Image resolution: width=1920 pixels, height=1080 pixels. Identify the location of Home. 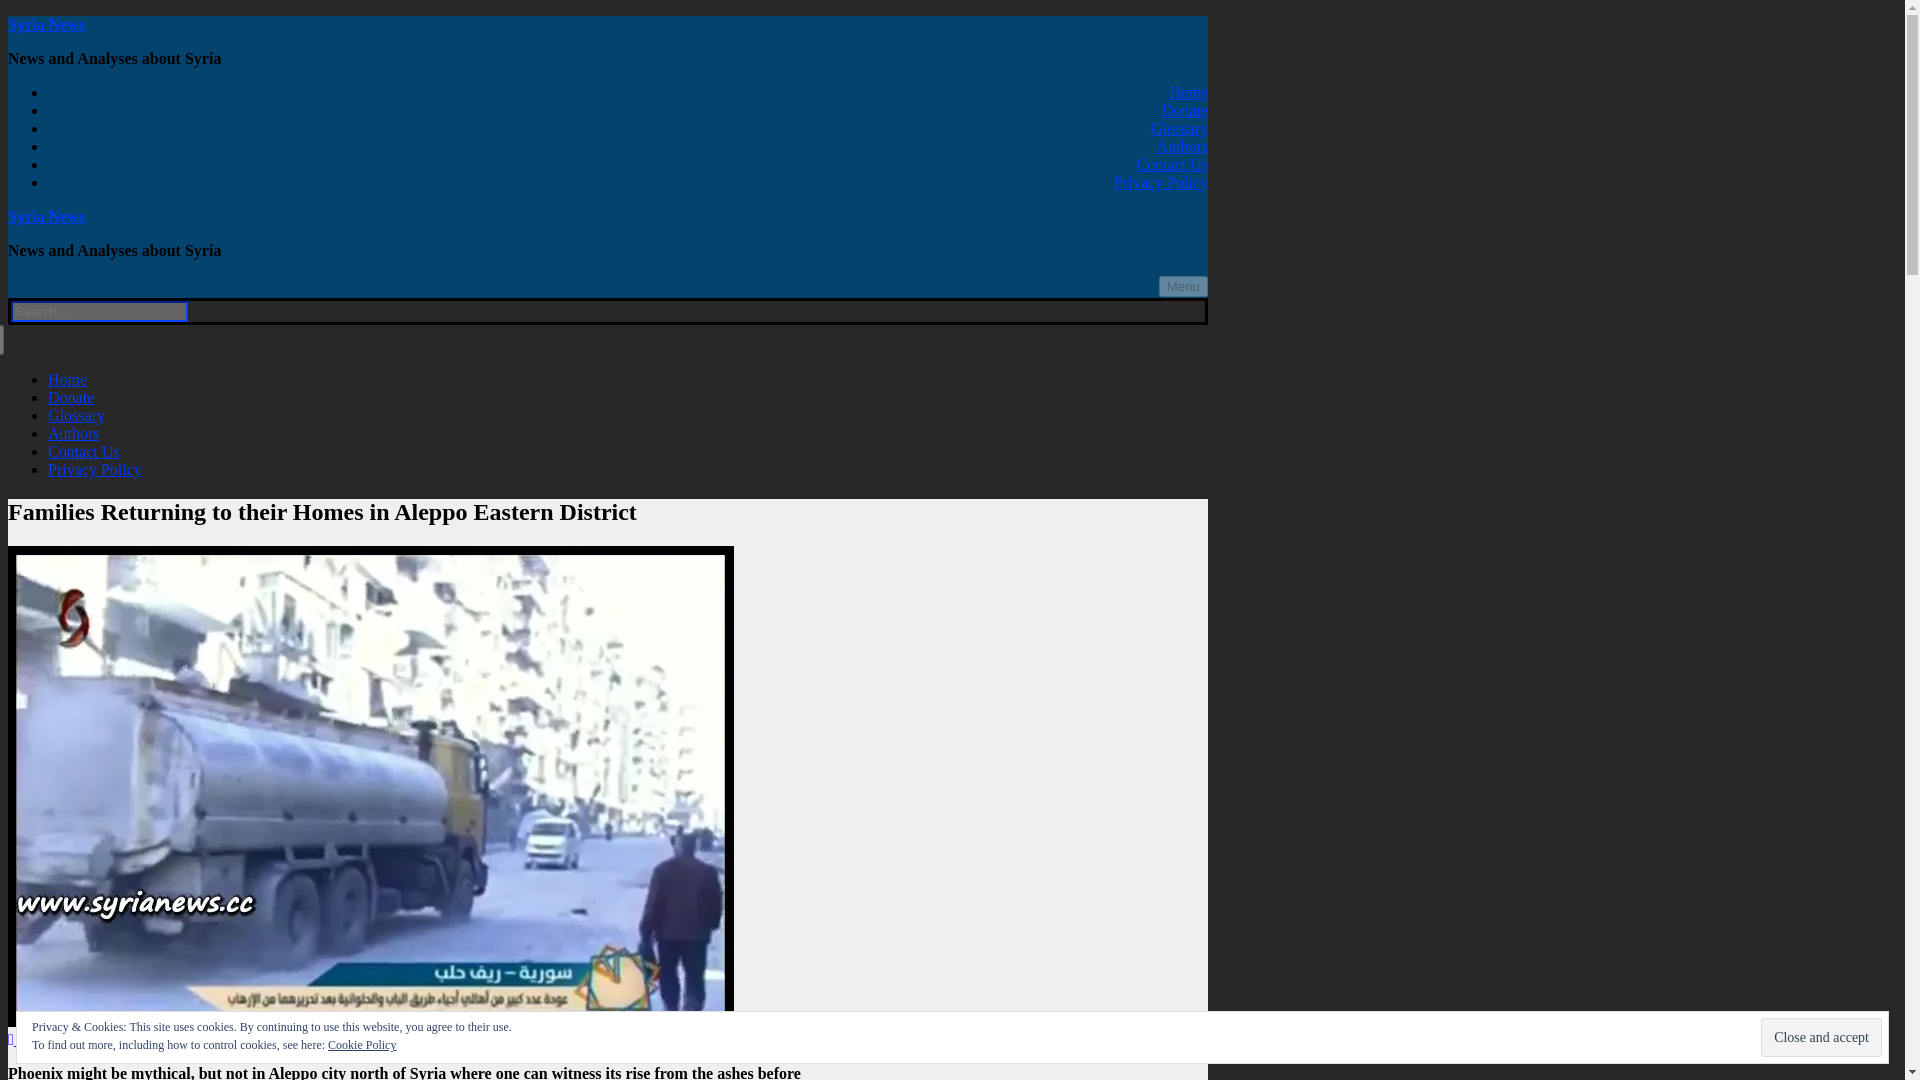
(67, 379).